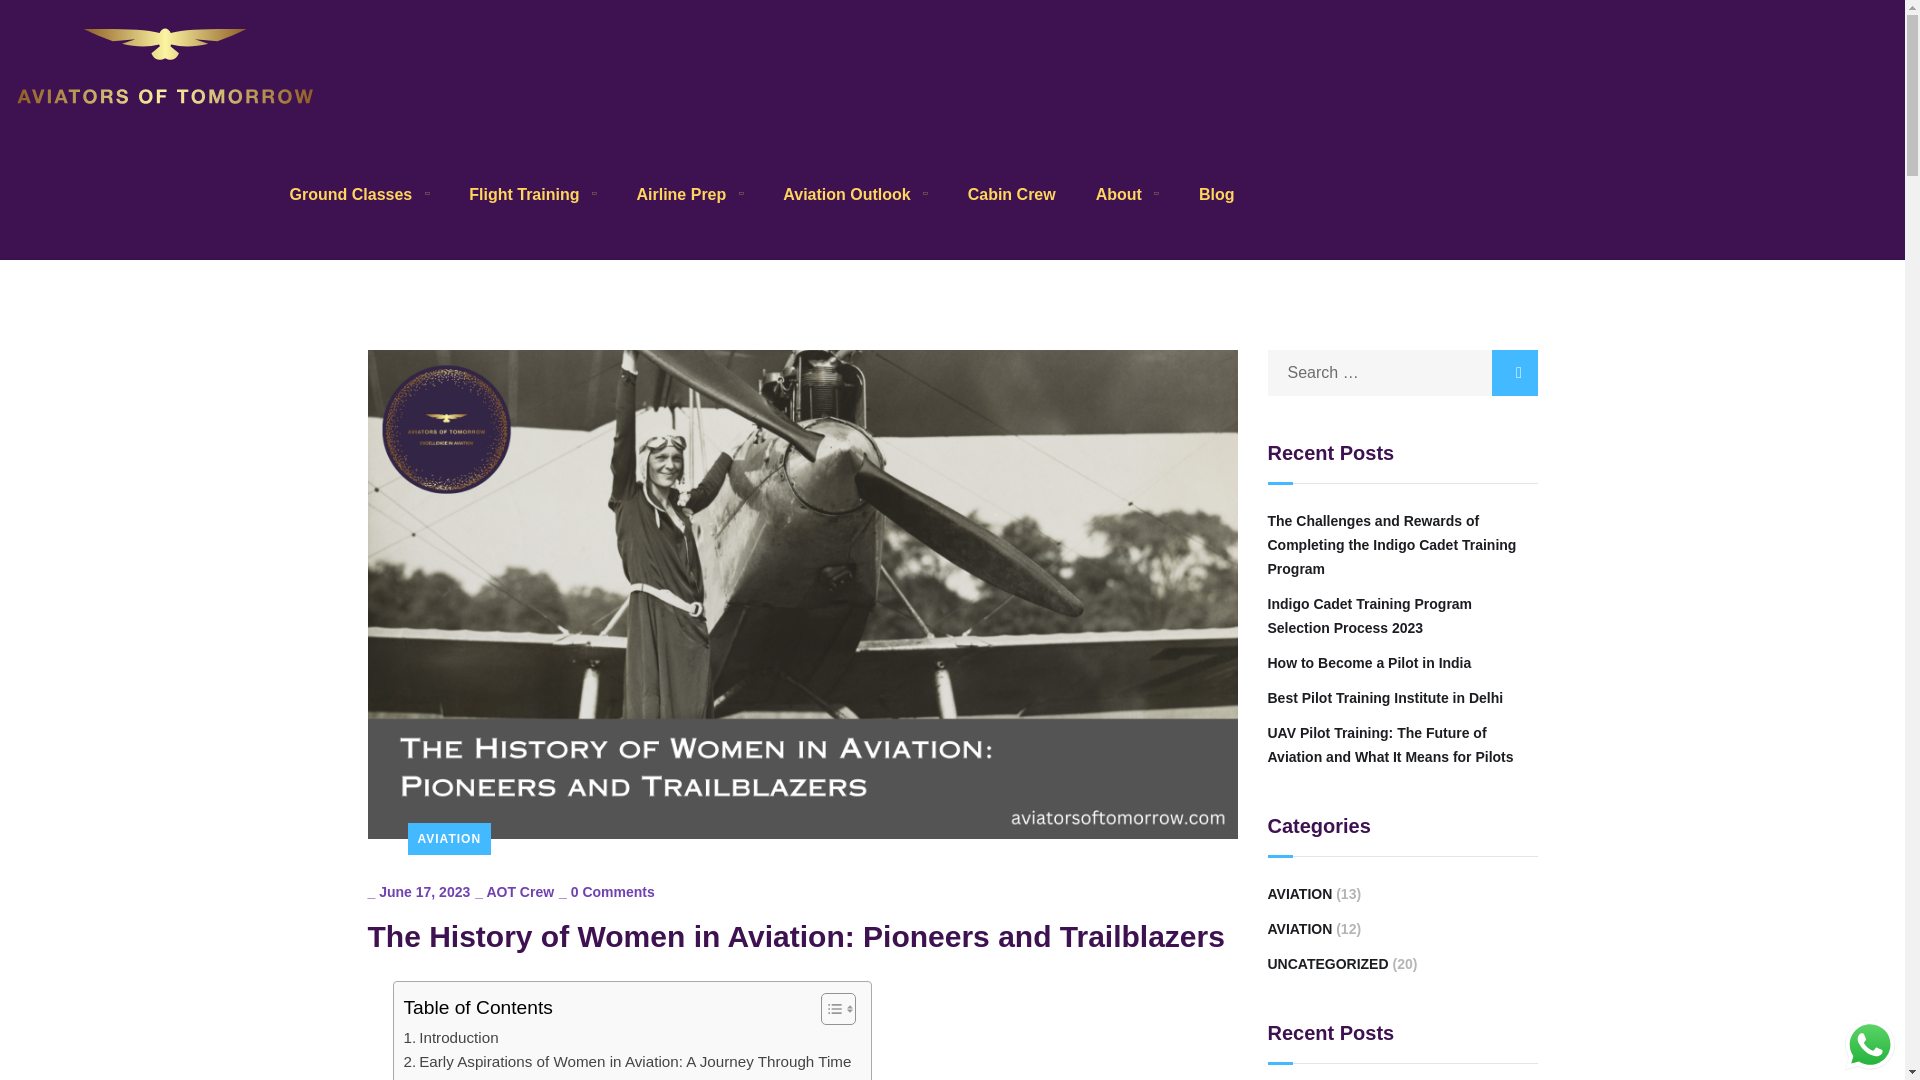 The height and width of the screenshot is (1080, 1920). What do you see at coordinates (1012, 194) in the screenshot?
I see `Aviation Outlook` at bounding box center [1012, 194].